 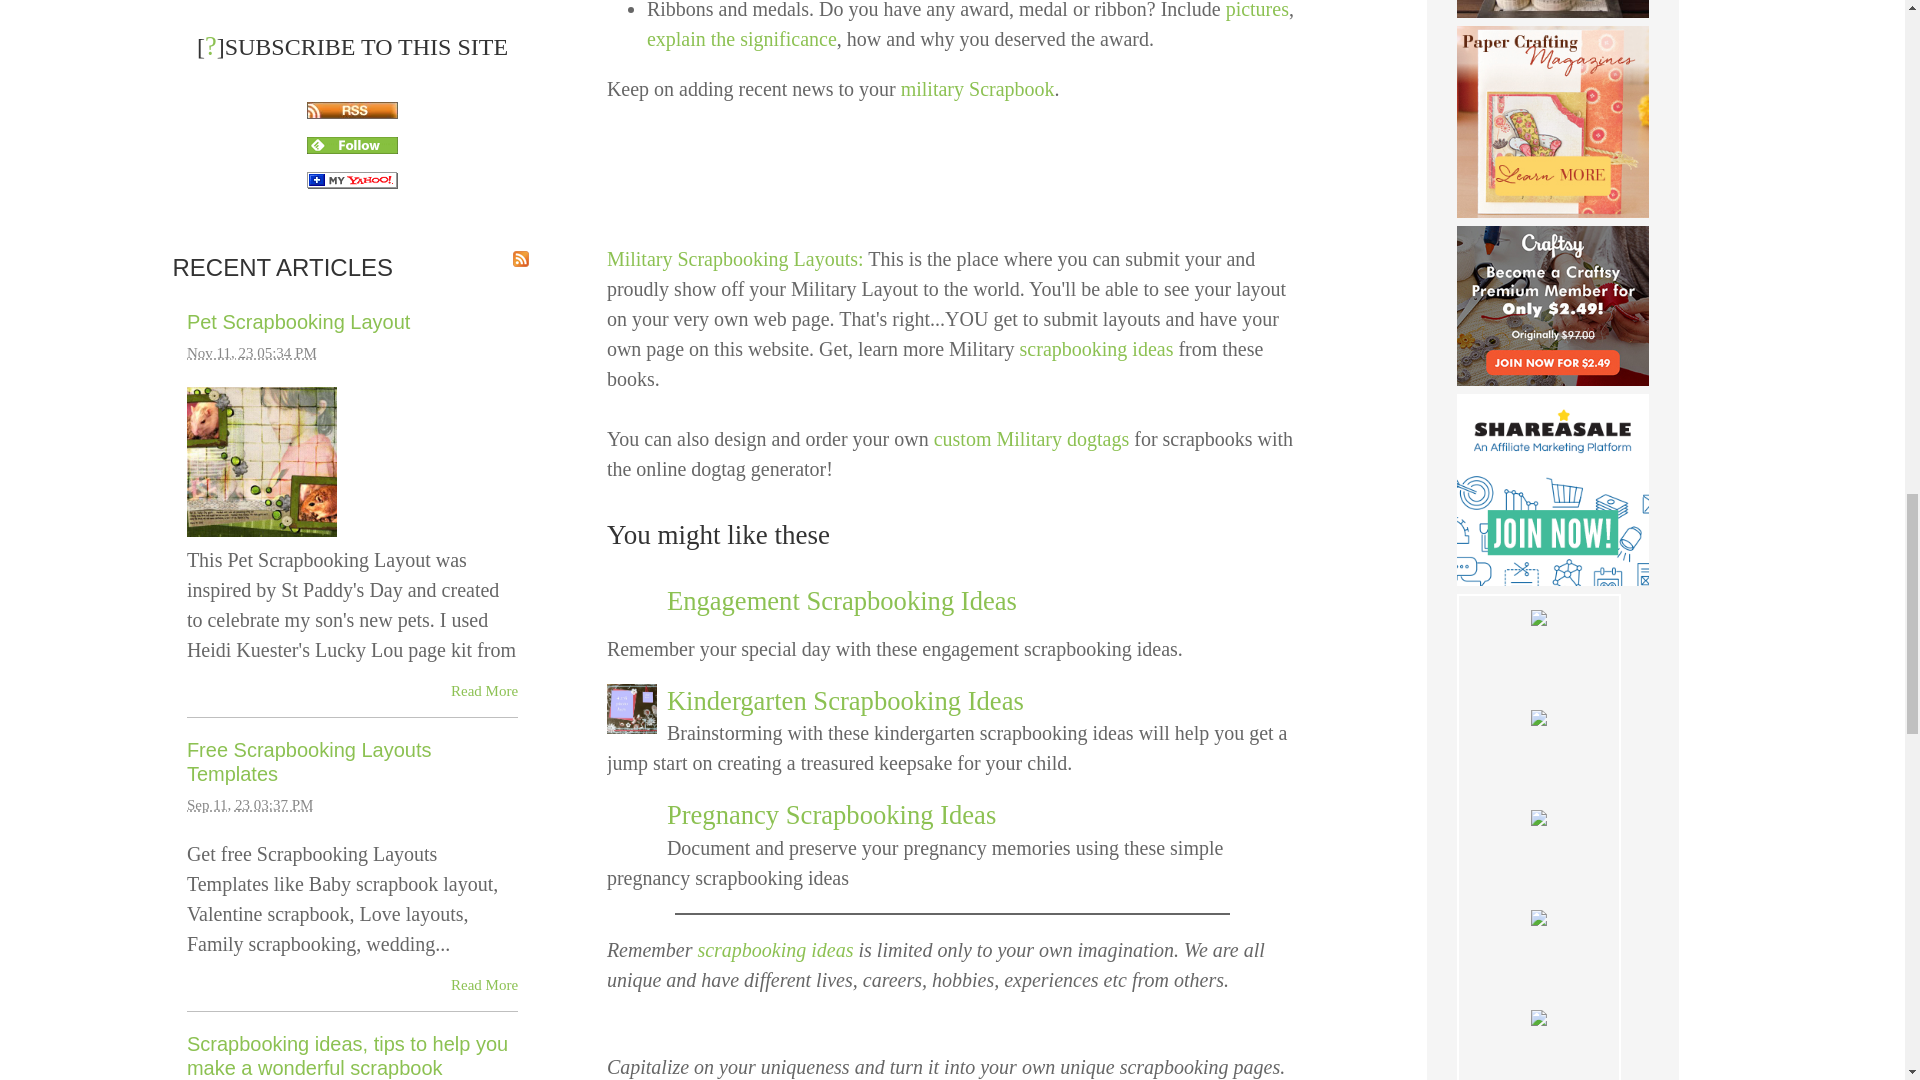 I want to click on explain the significance, so click(x=742, y=38).